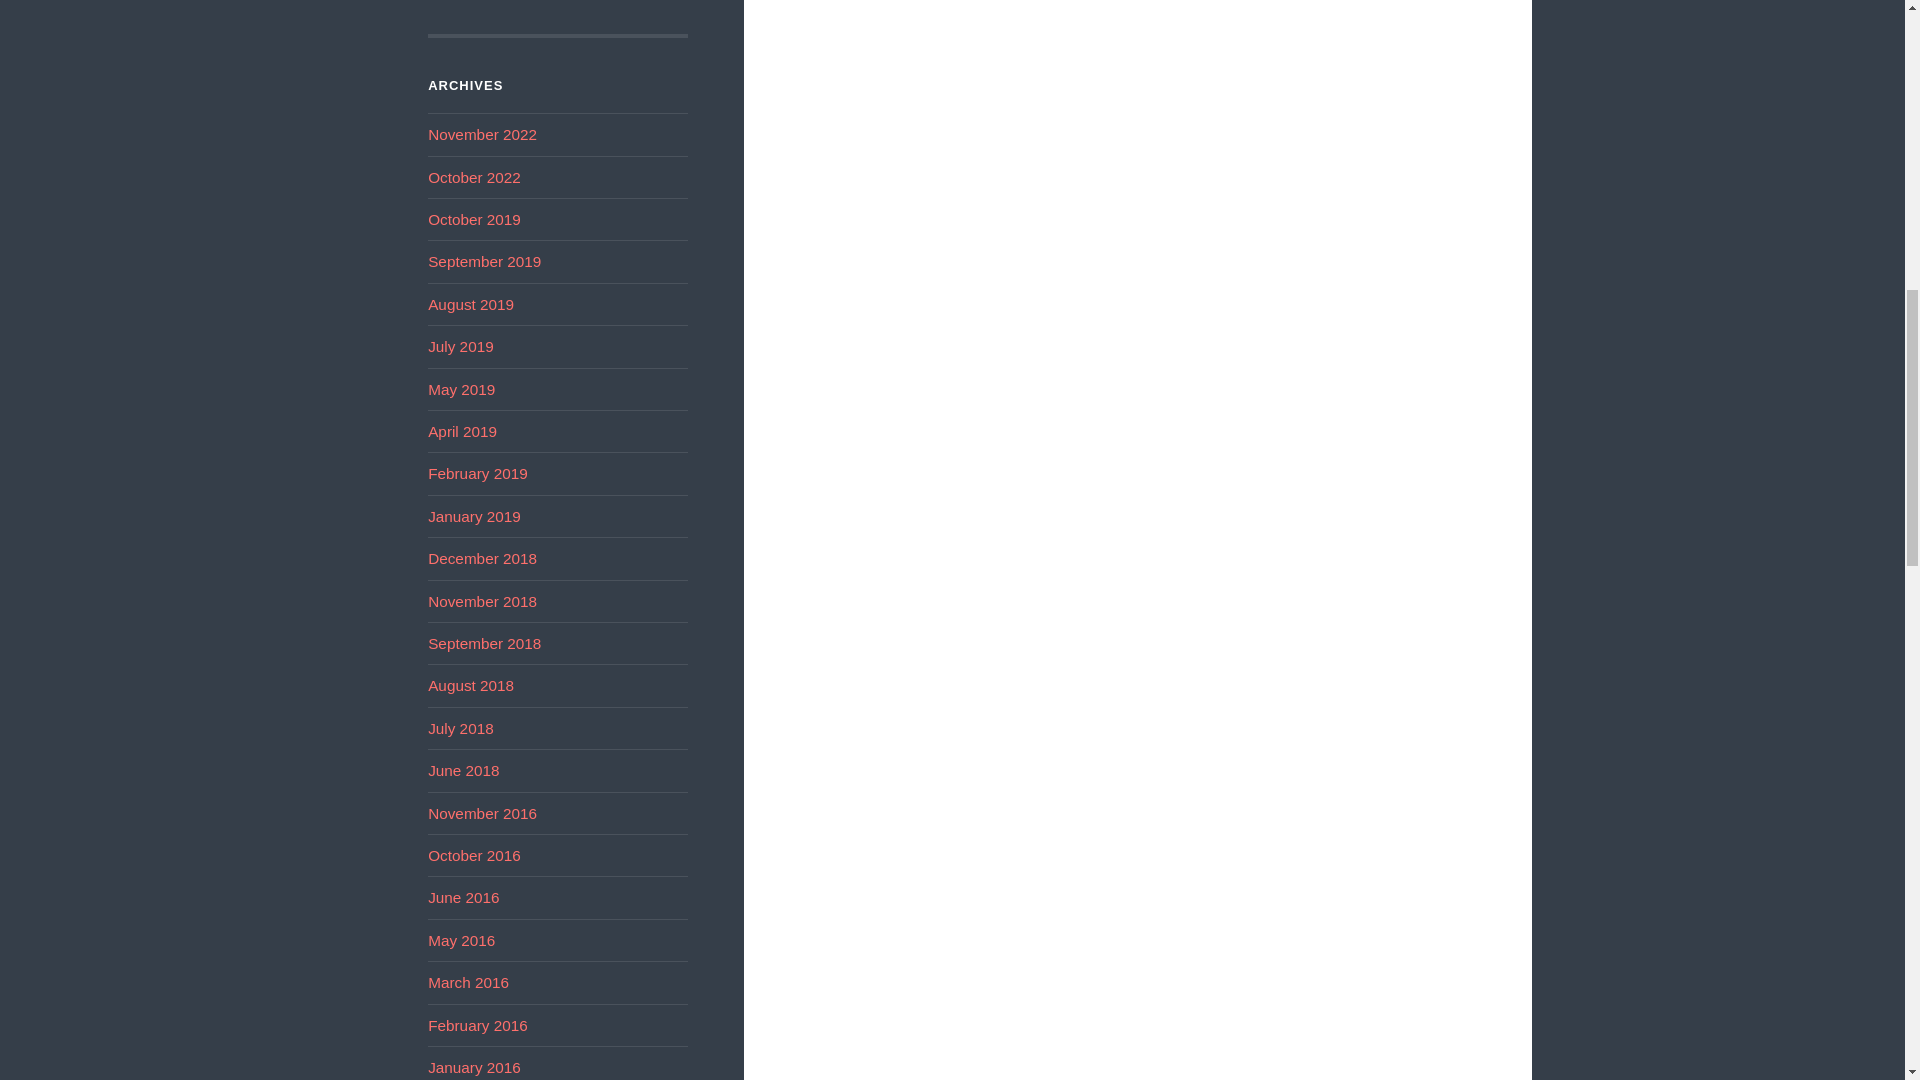  Describe the element at coordinates (474, 516) in the screenshot. I see `January 2019` at that location.